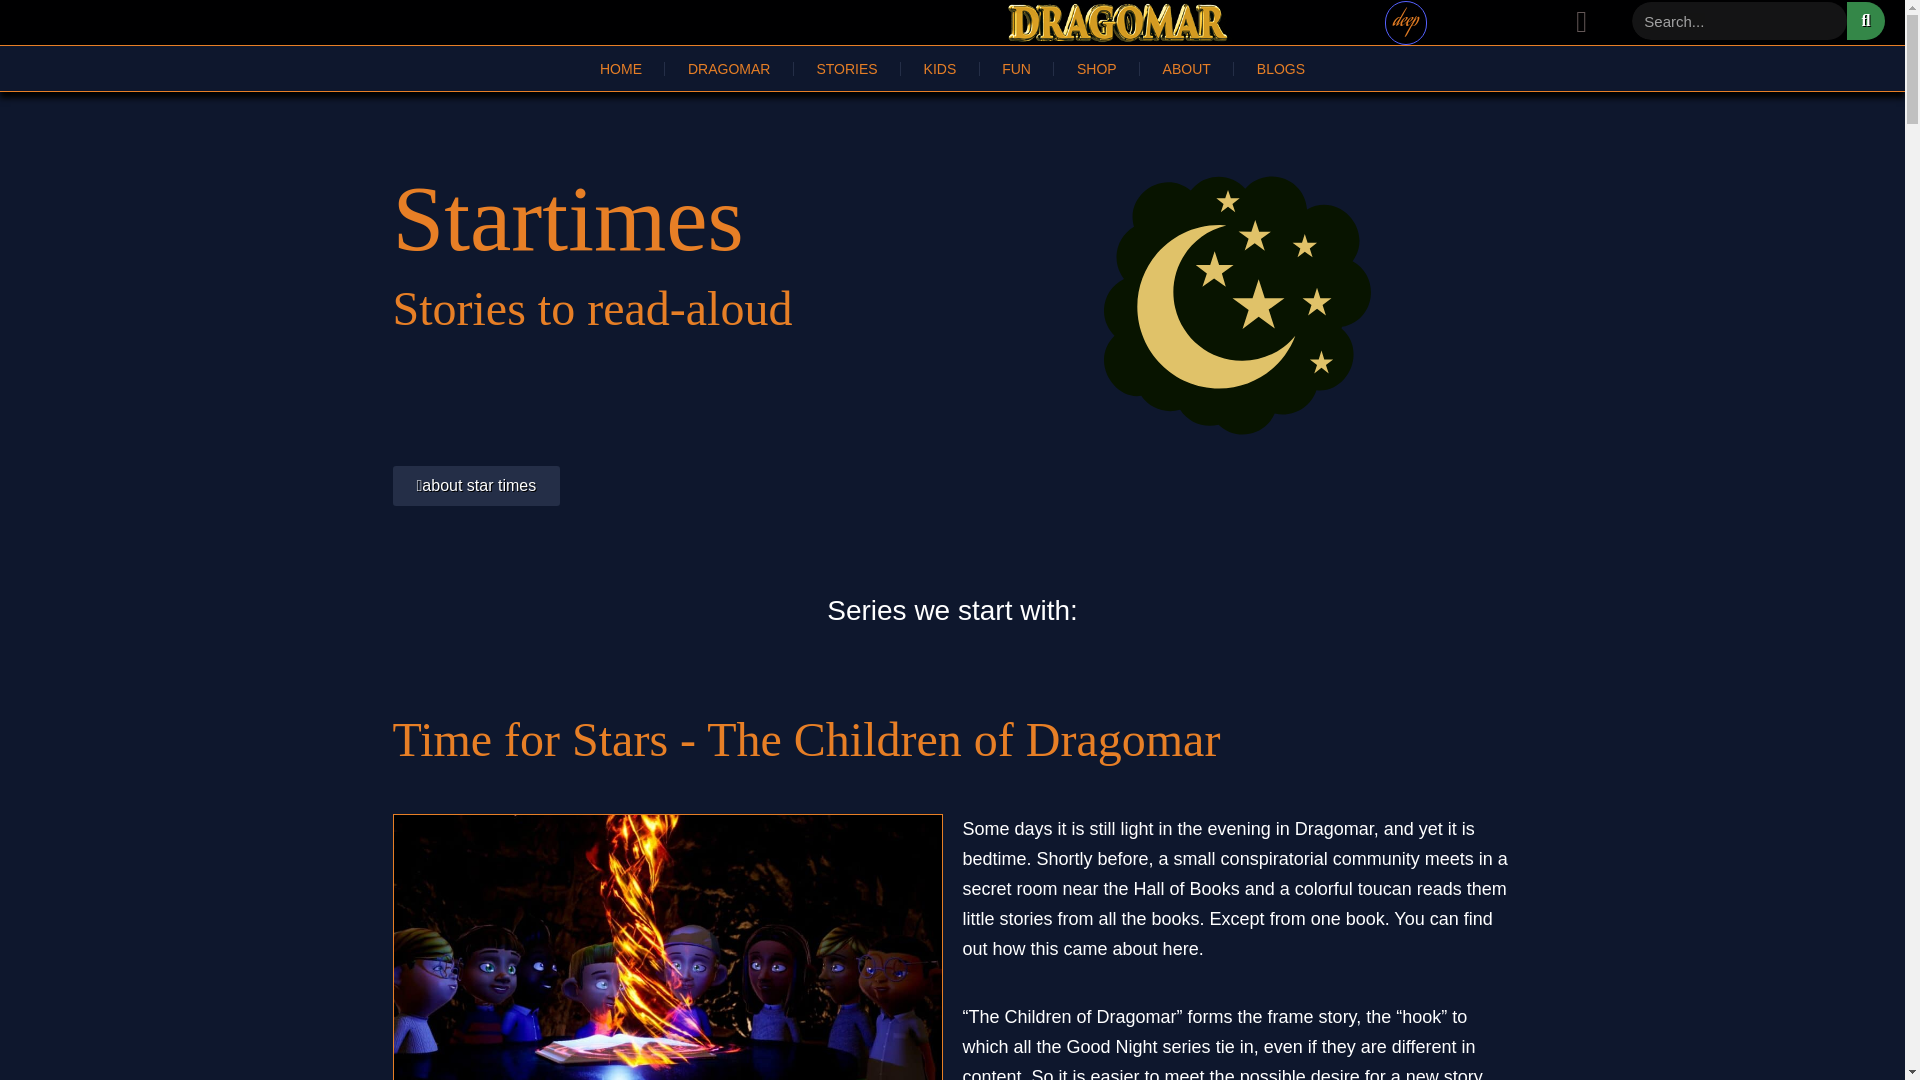 The width and height of the screenshot is (1920, 1080). Describe the element at coordinates (940, 67) in the screenshot. I see `KIDS` at that location.